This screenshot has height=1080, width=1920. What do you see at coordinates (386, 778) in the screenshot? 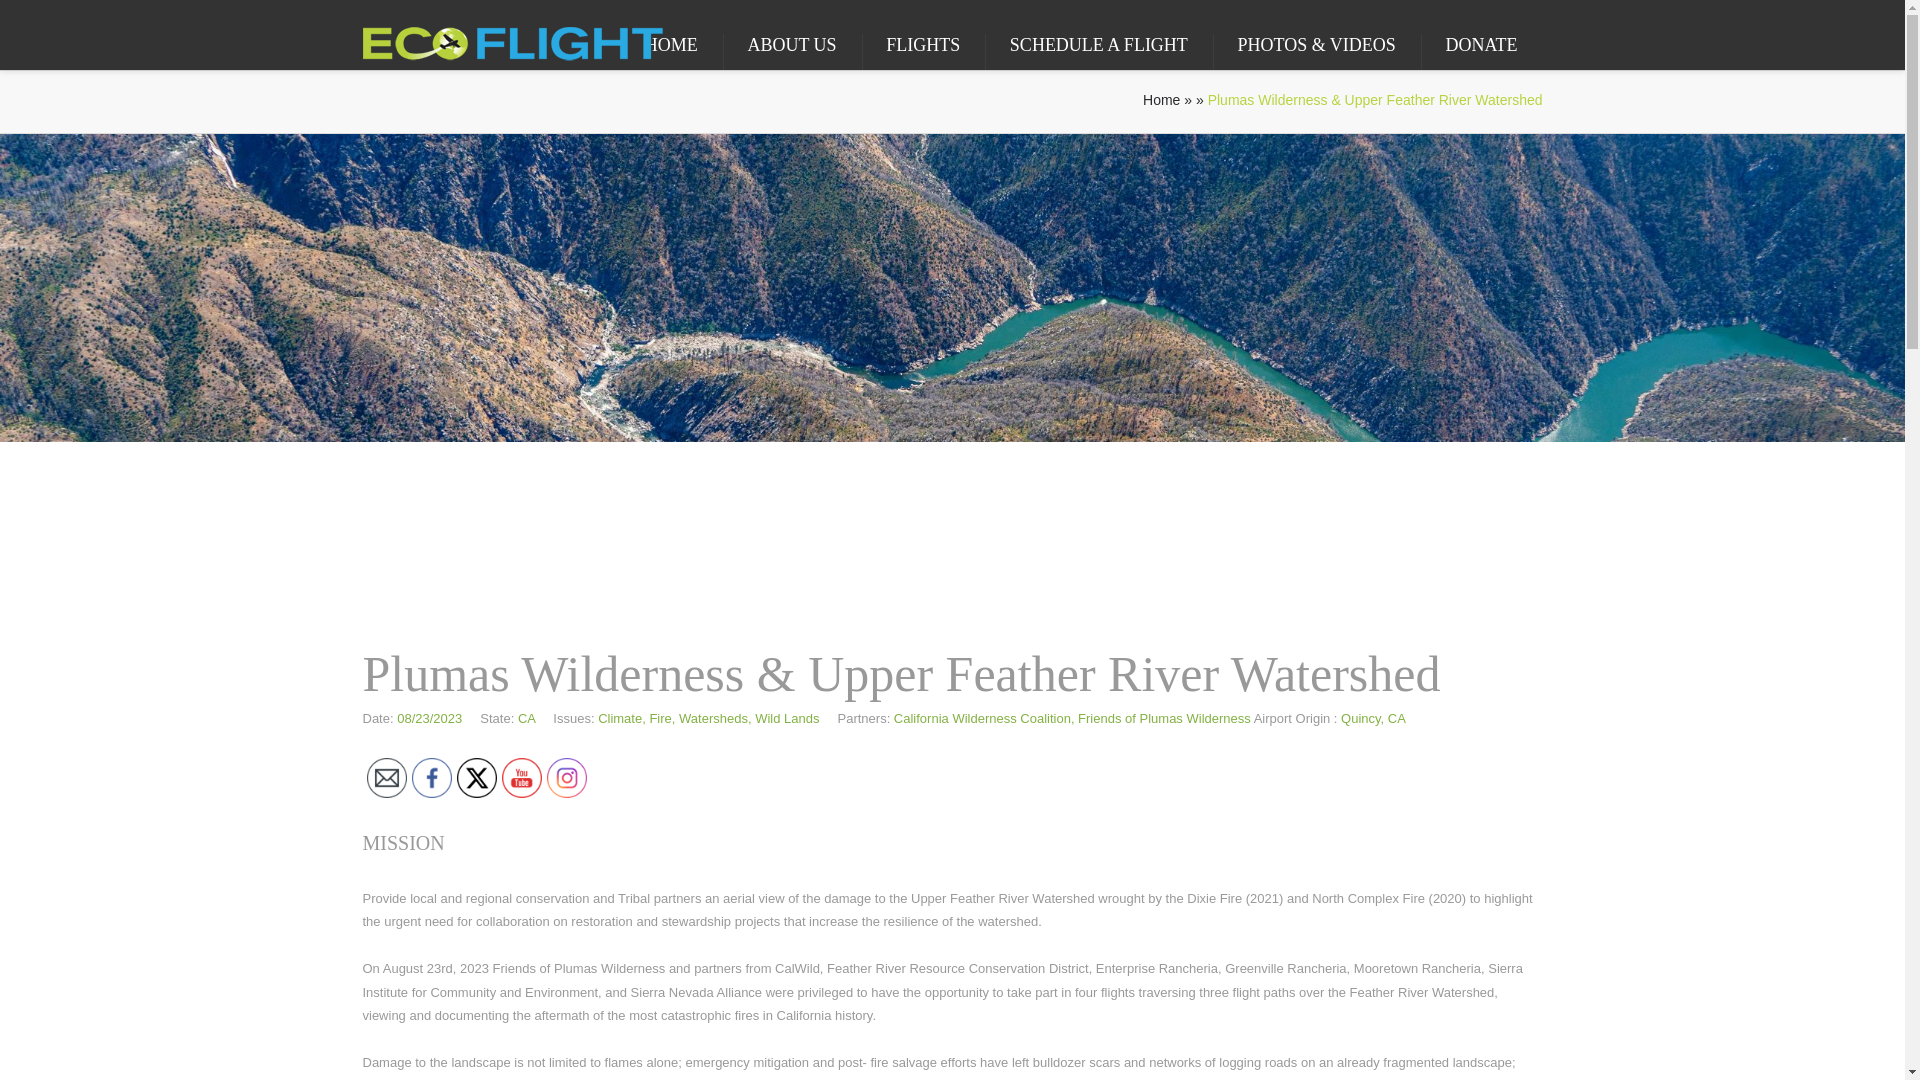
I see `Follow by Email` at bounding box center [386, 778].